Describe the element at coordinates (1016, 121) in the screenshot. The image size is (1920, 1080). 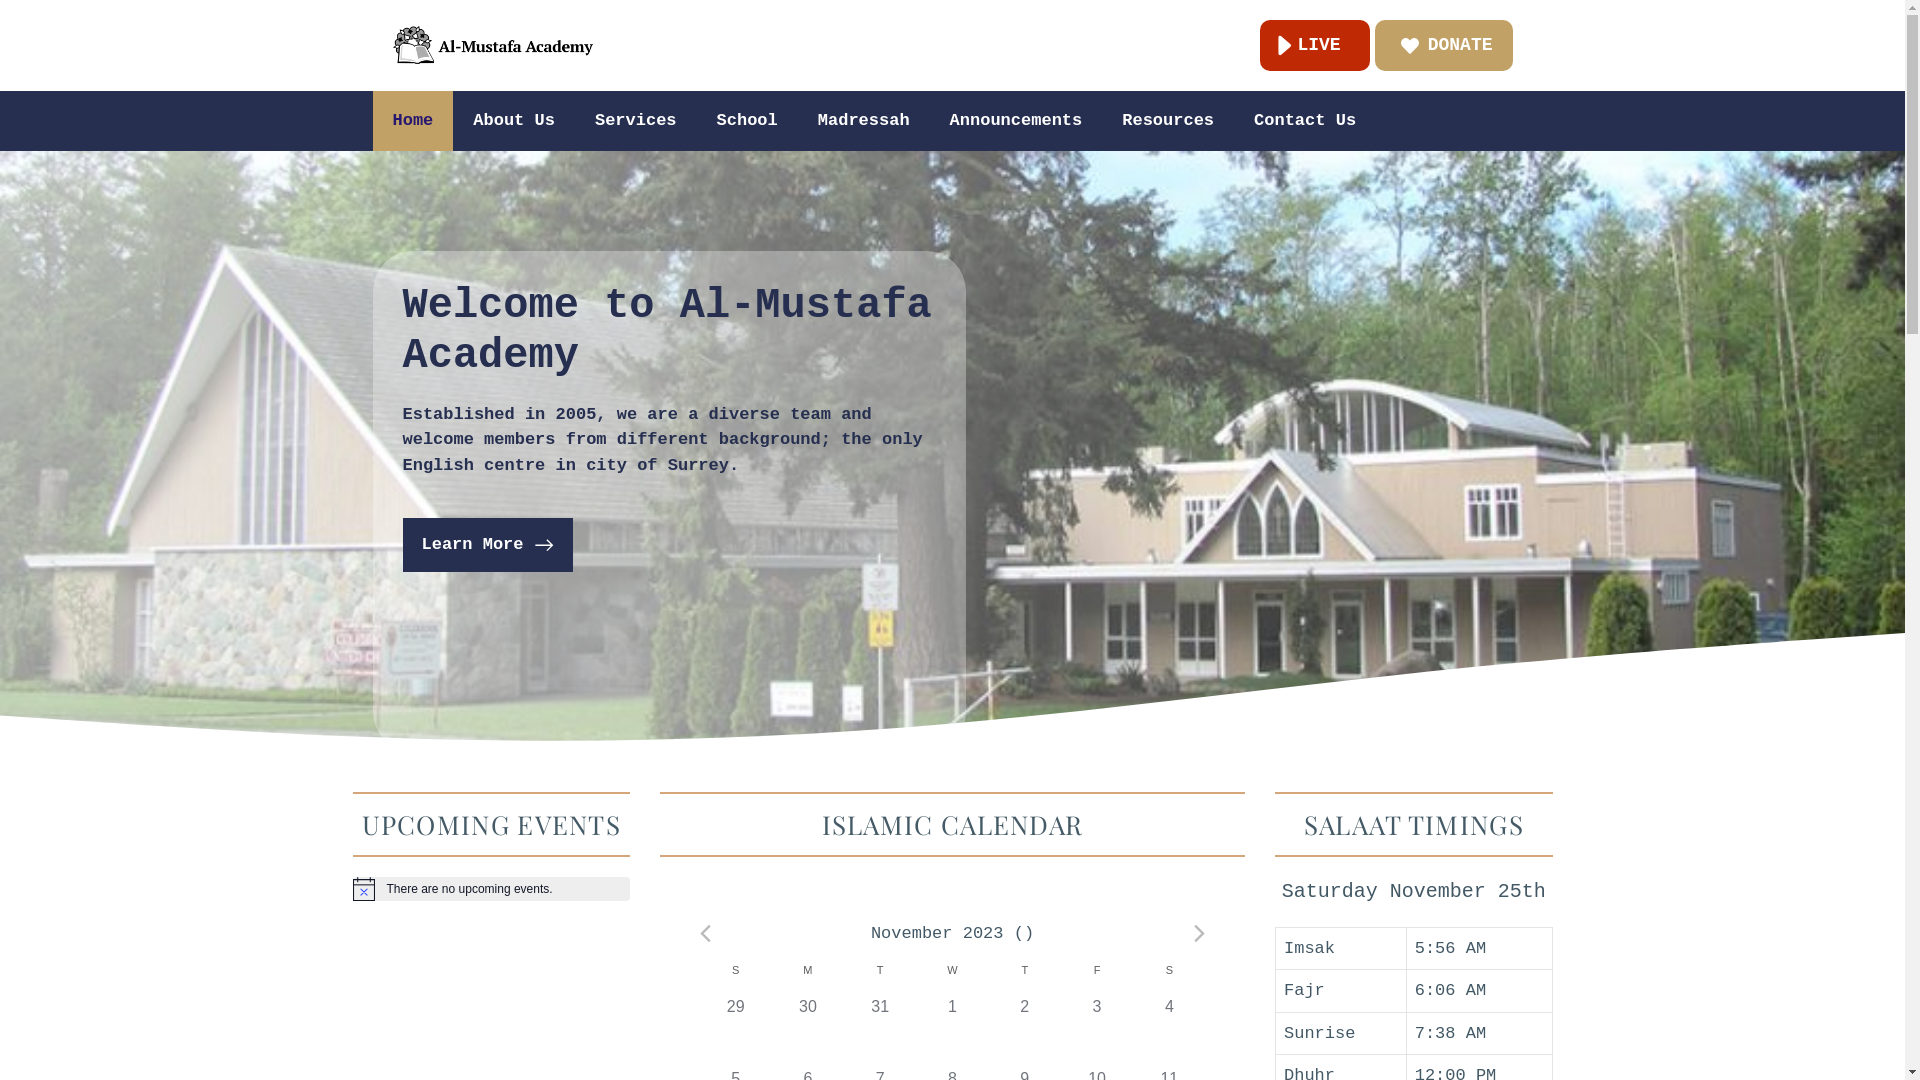
I see `Announcements` at that location.